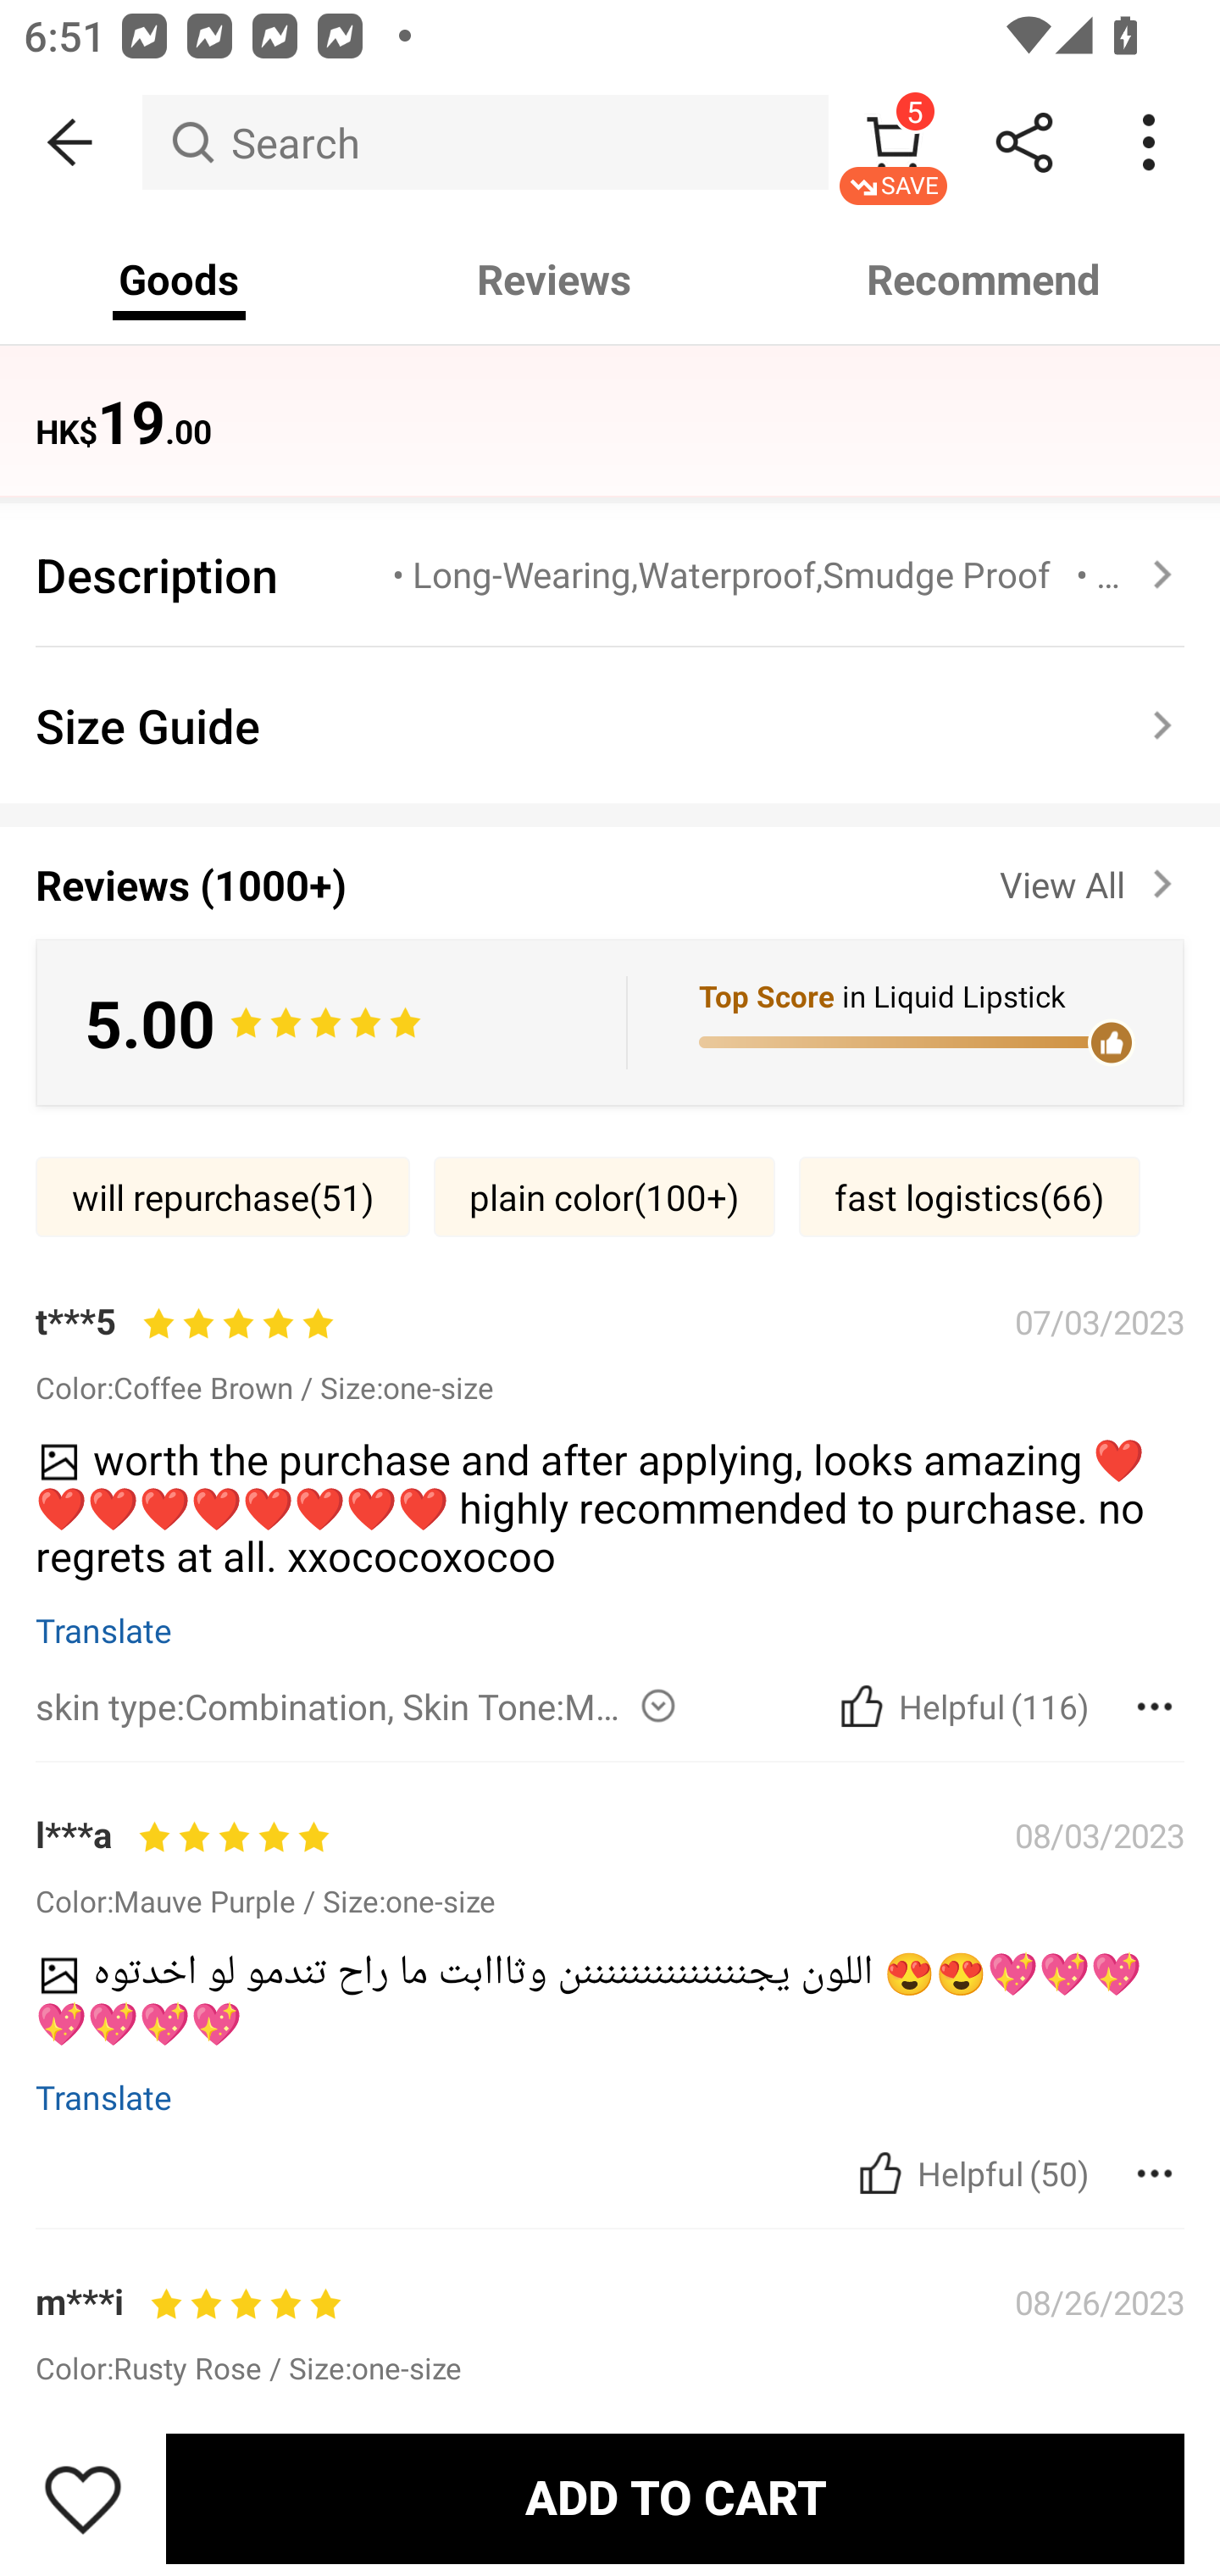 The image size is (1220, 2576). I want to click on Cancel Helpful Was this article helpful? (116), so click(961, 1707).